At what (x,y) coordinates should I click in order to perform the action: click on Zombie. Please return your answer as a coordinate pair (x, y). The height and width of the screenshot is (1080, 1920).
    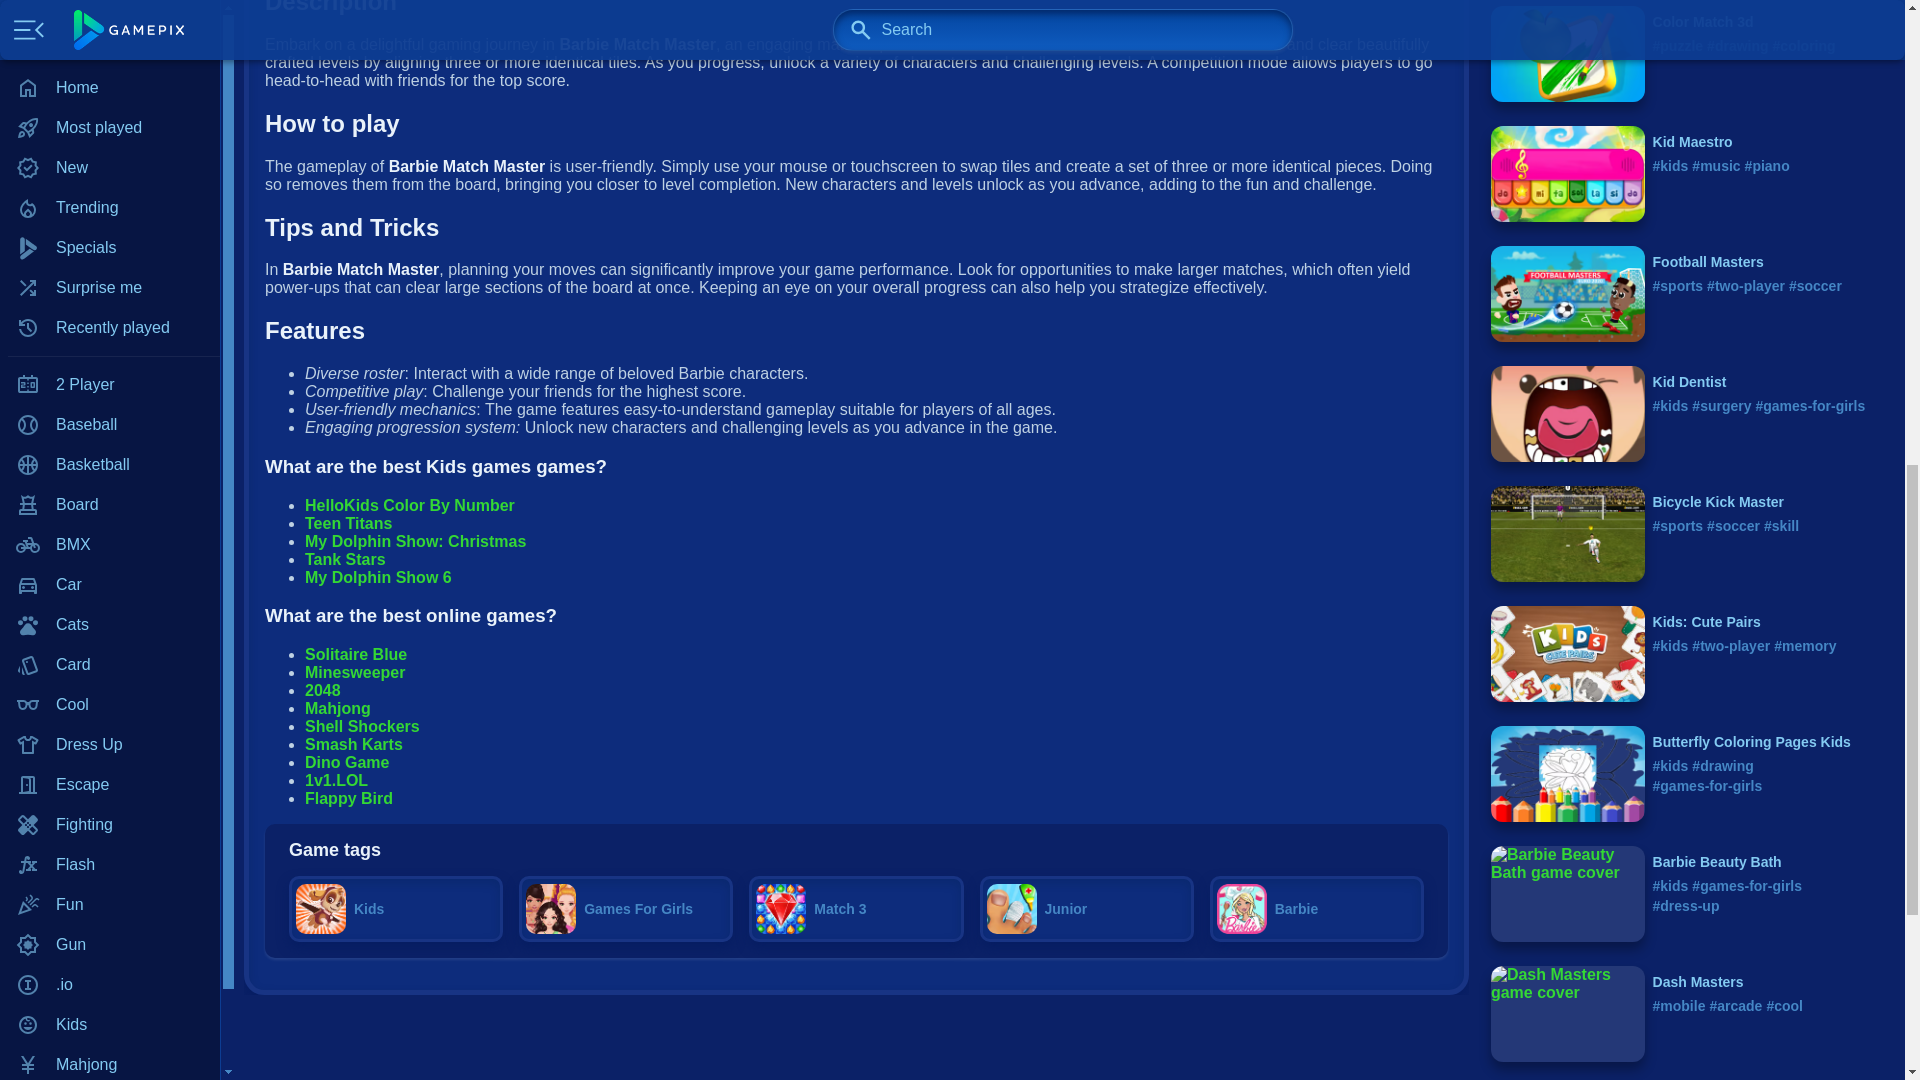
    Looking at the image, I should click on (110, 504).